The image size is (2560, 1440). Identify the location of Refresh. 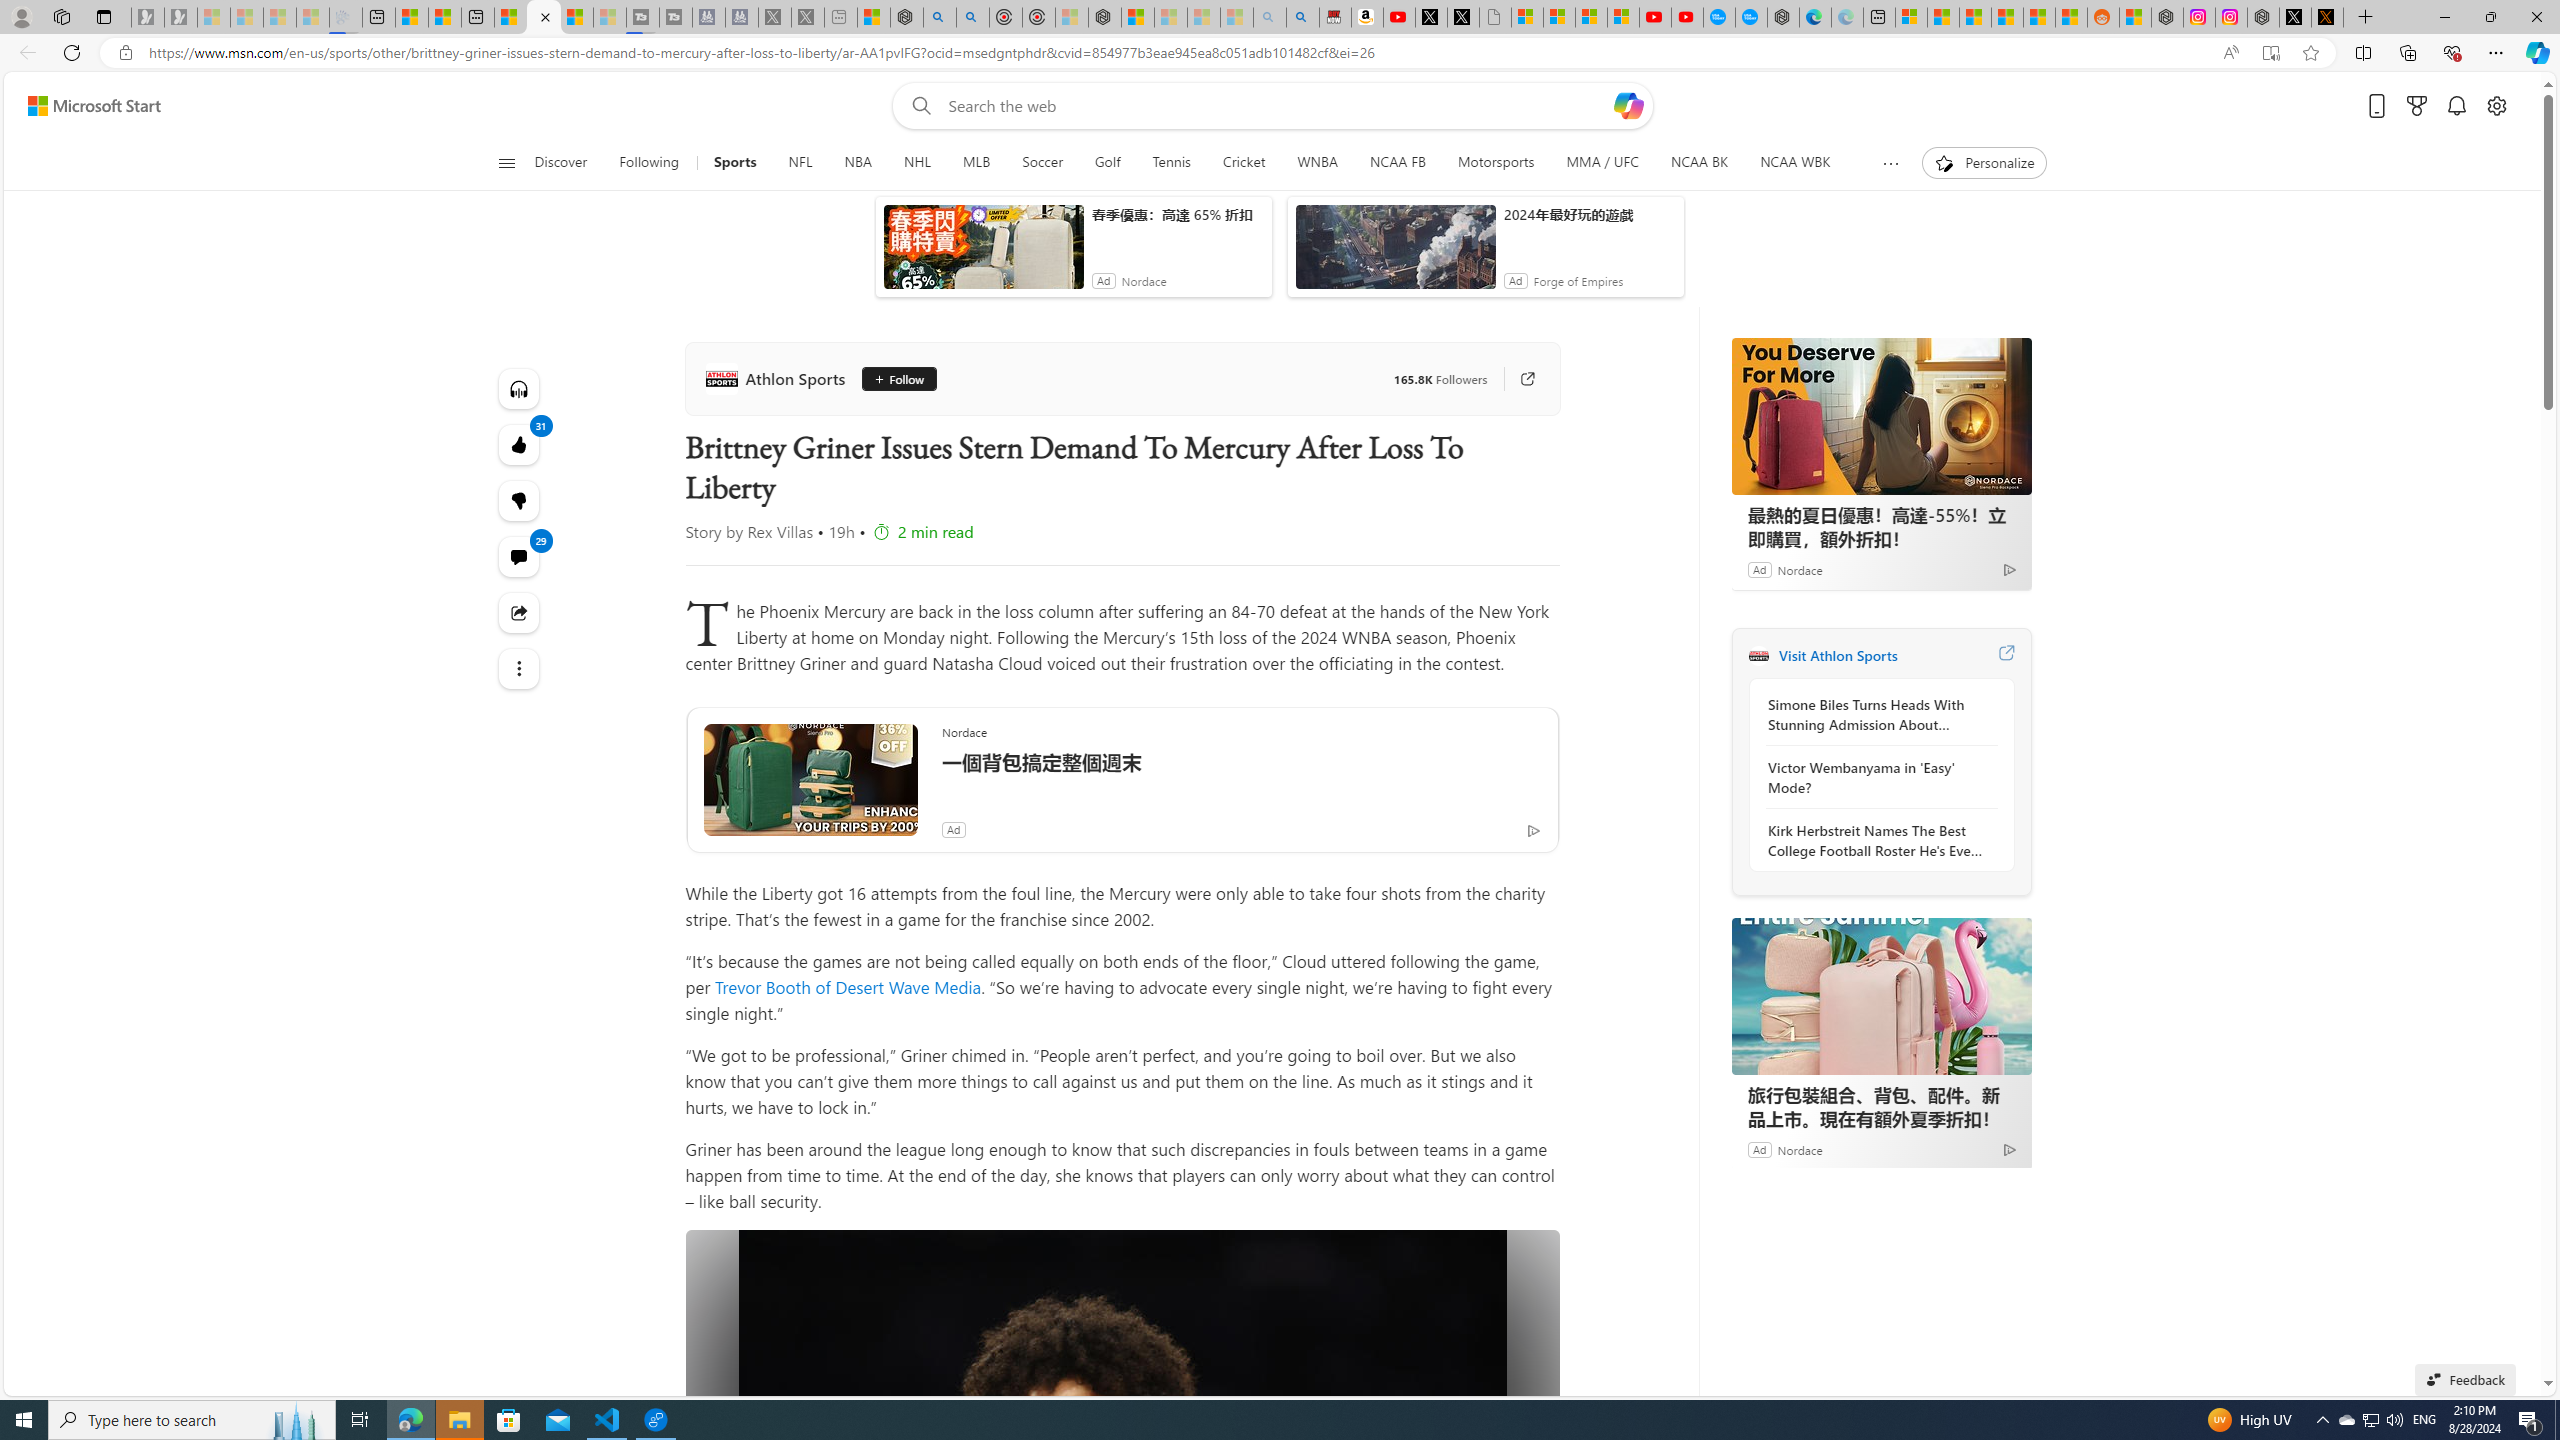
(72, 52).